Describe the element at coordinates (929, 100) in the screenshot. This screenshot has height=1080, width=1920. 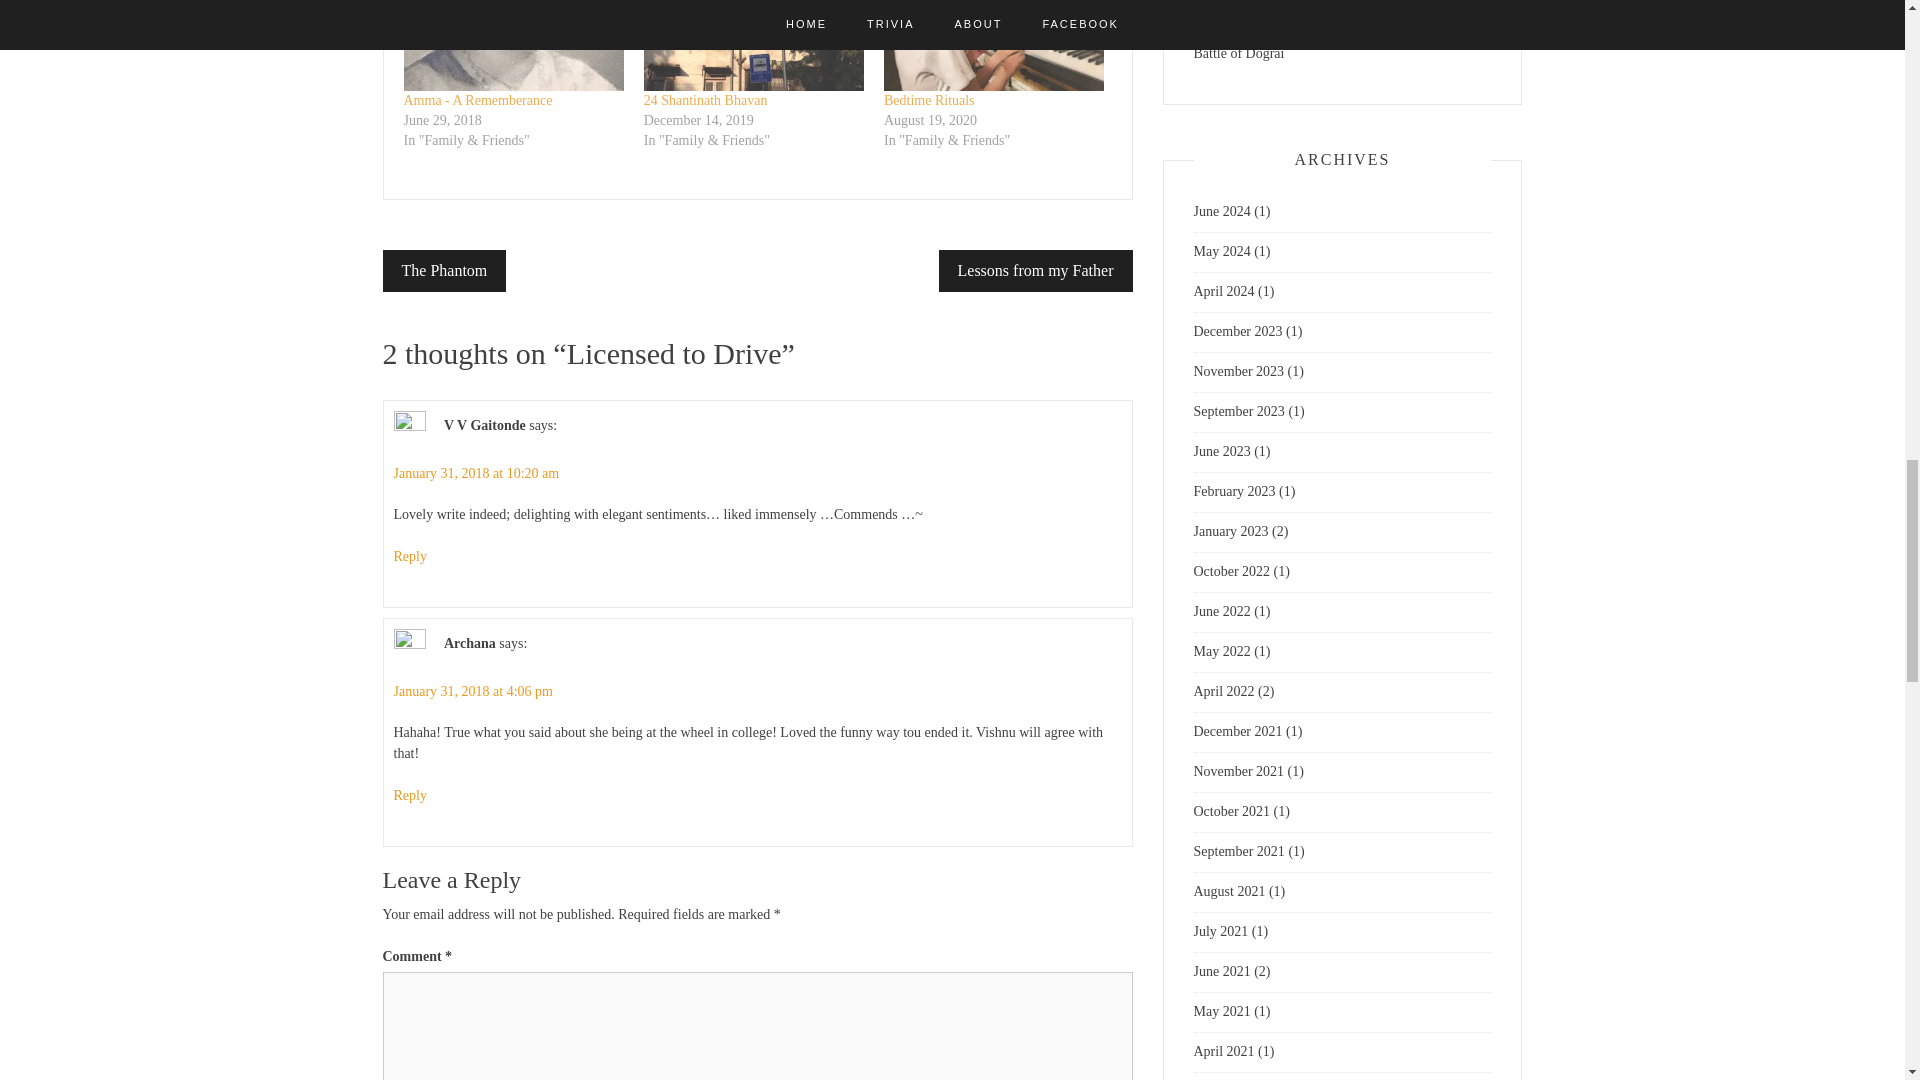
I see `Bedtime Rituals` at that location.